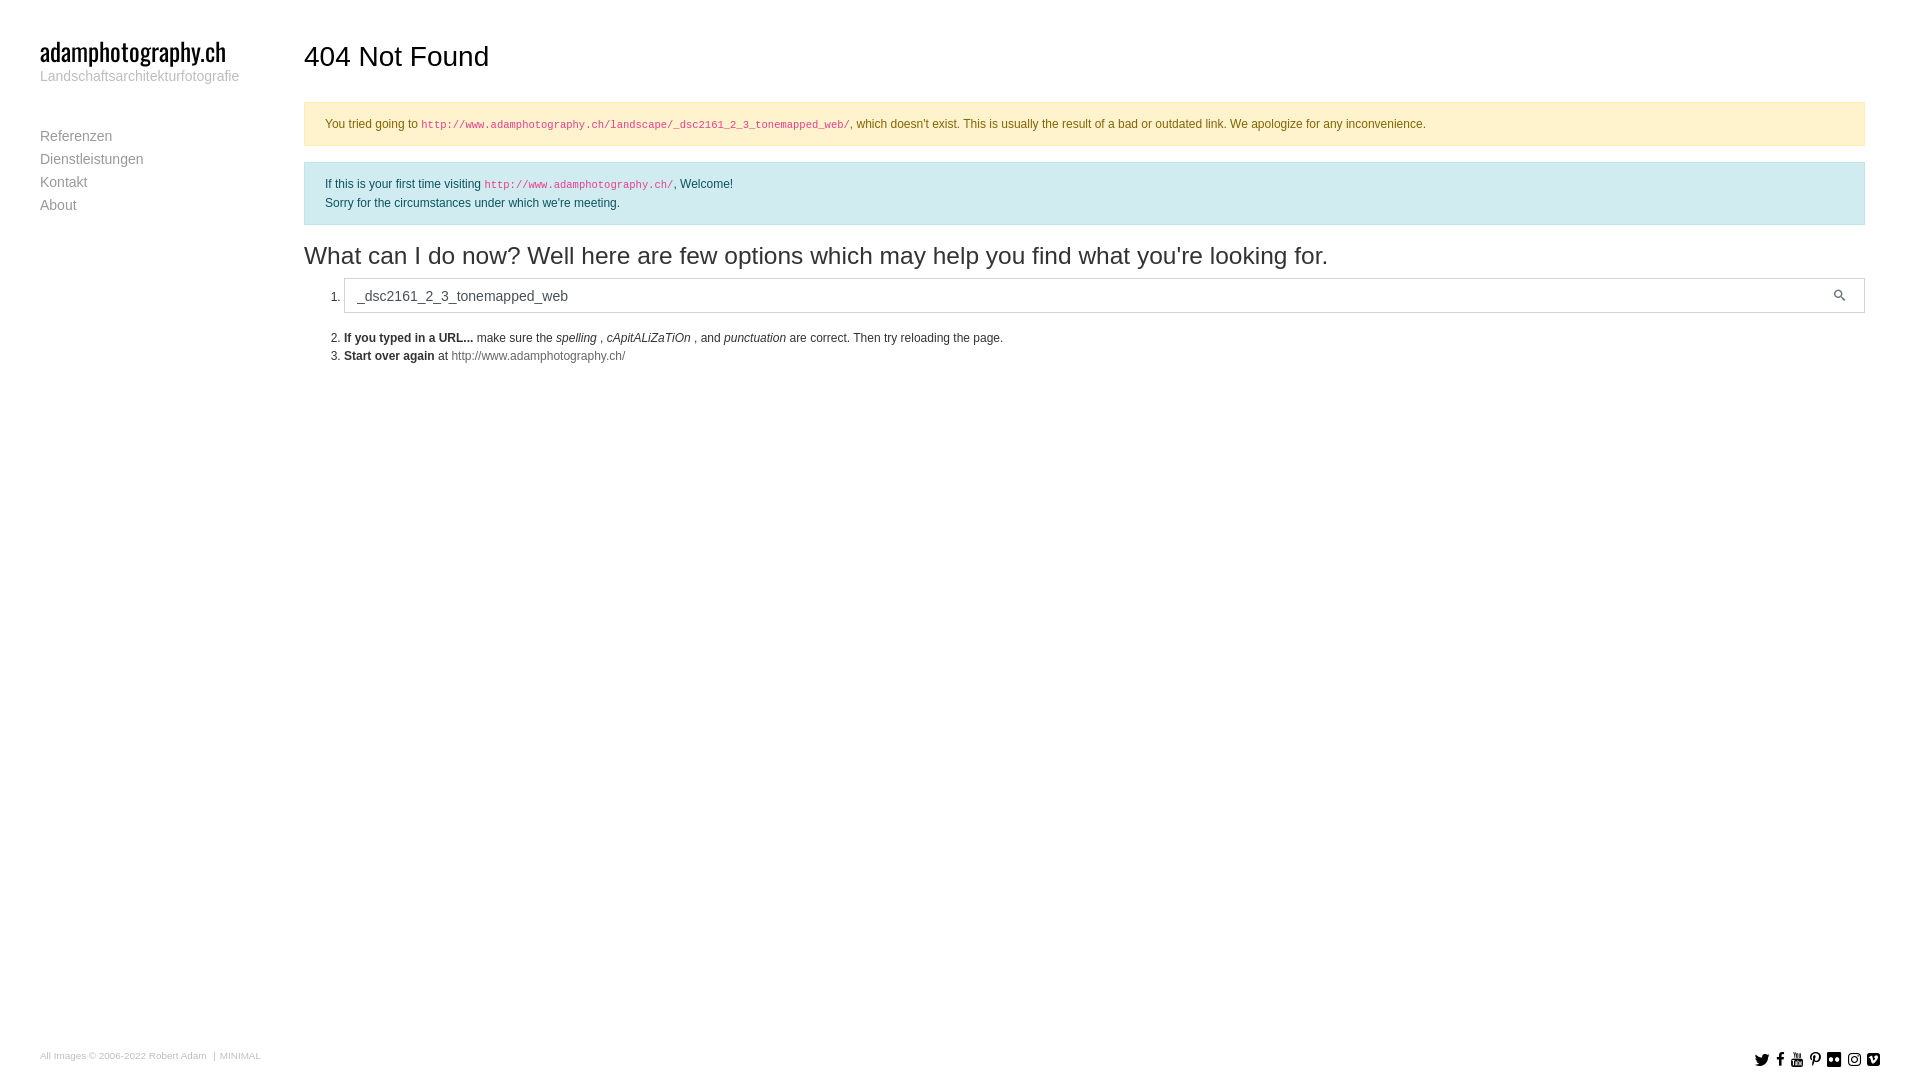  What do you see at coordinates (1798, 1061) in the screenshot?
I see `Subscribe to our Channel on YouTube` at bounding box center [1798, 1061].